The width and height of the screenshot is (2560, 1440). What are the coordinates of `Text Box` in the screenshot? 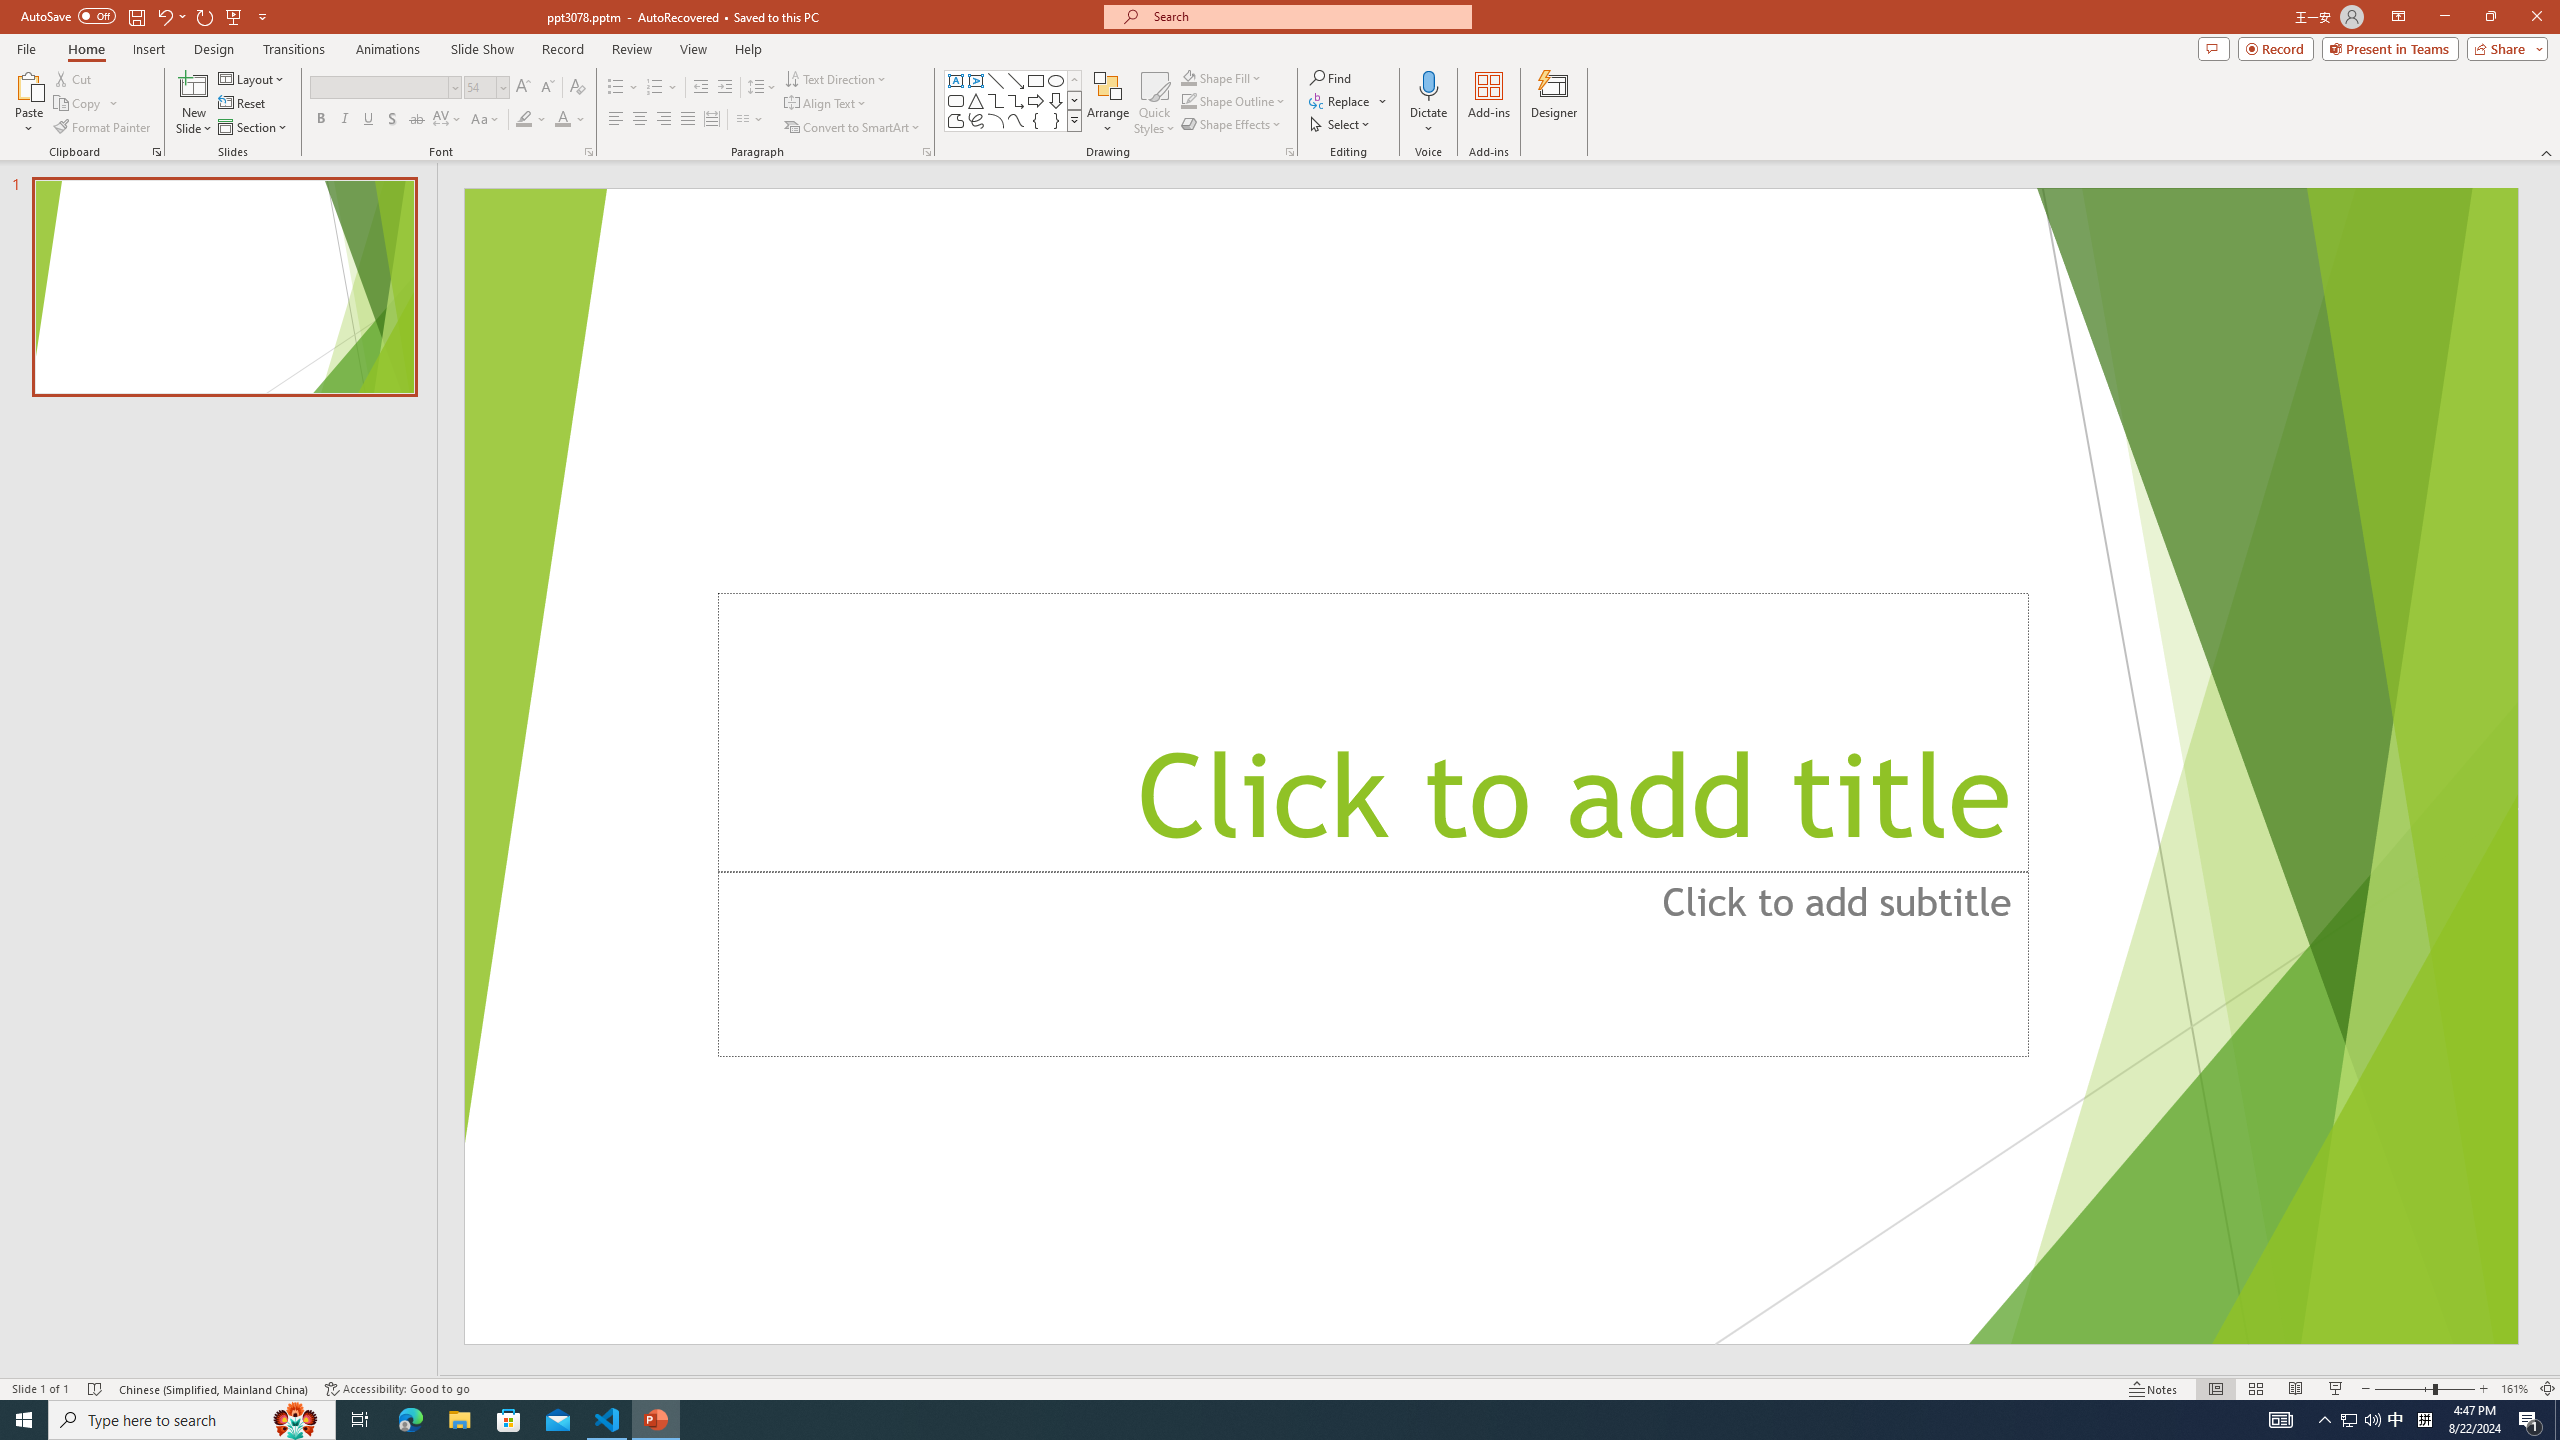 It's located at (956, 80).